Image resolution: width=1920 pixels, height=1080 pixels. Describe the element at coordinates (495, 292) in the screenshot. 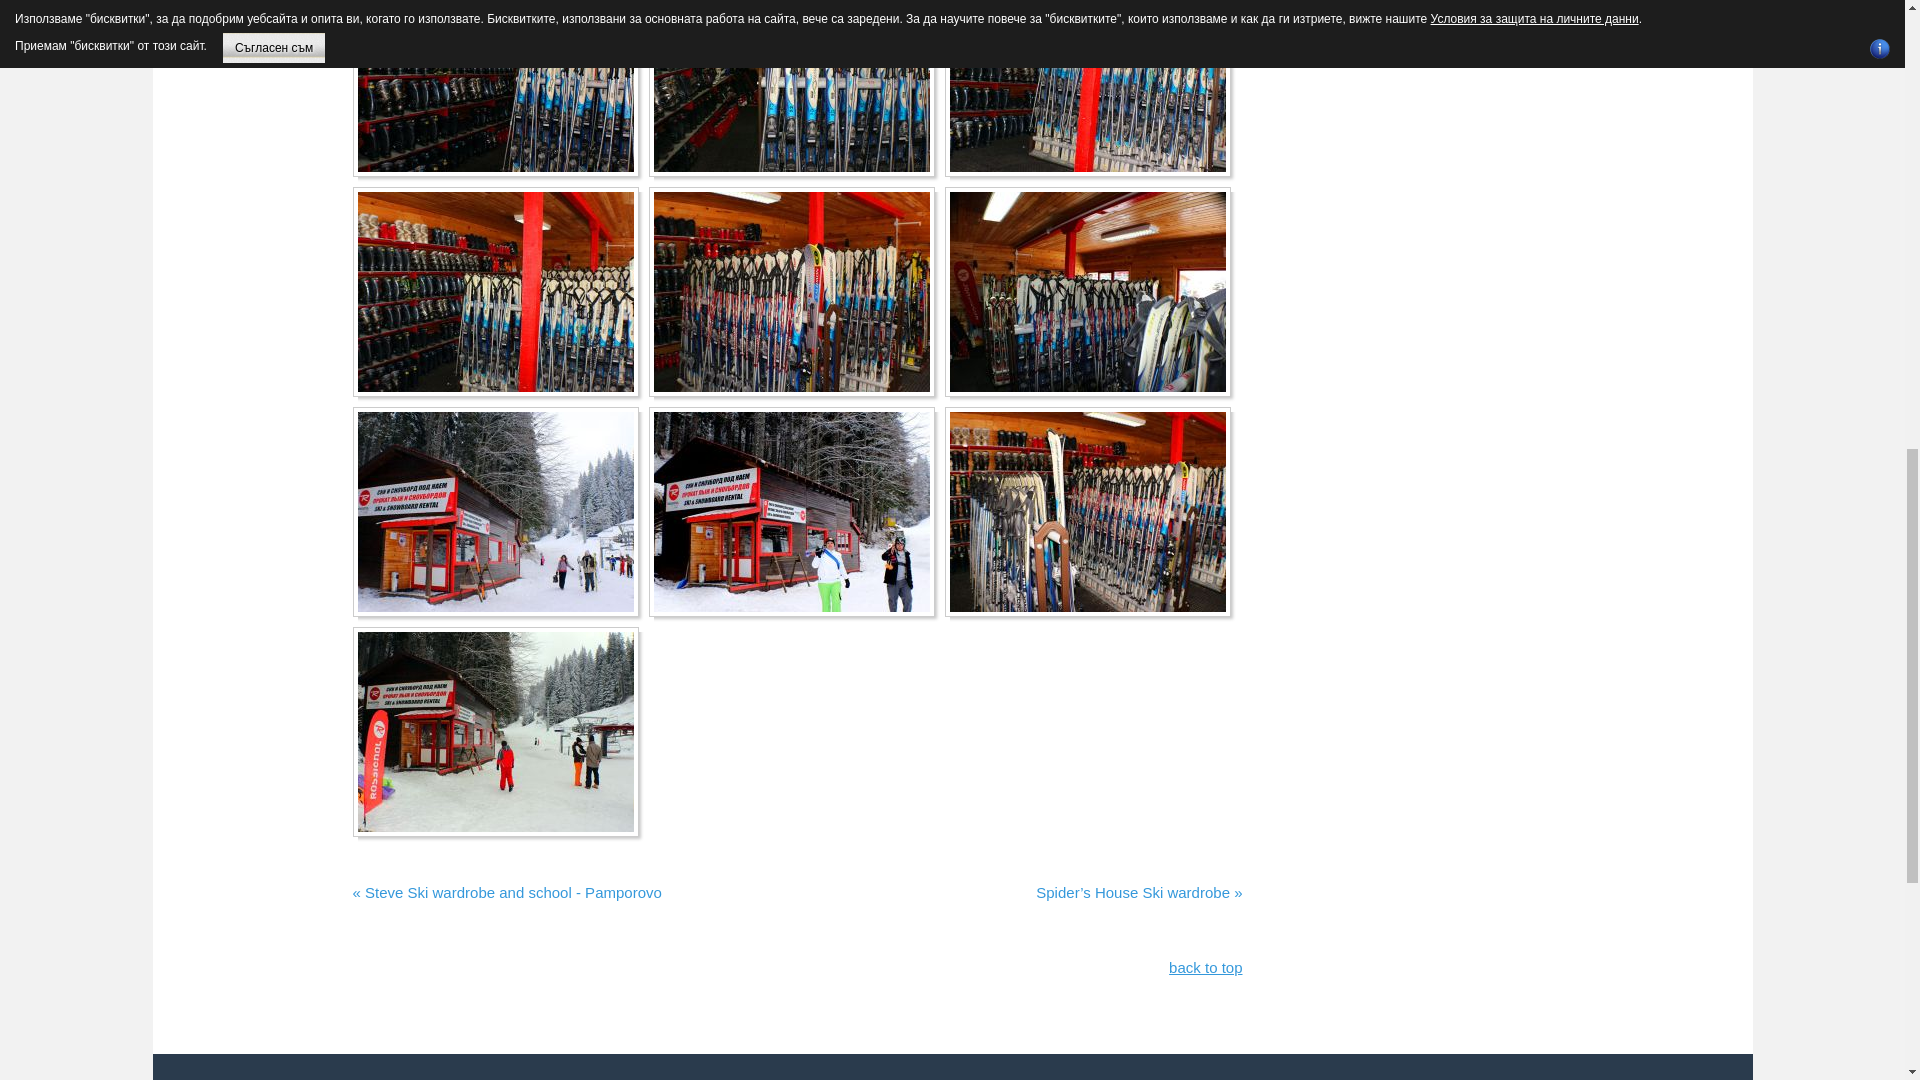

I see `Click to enlarge image ski-garderob-rossignol-3.jpg` at that location.